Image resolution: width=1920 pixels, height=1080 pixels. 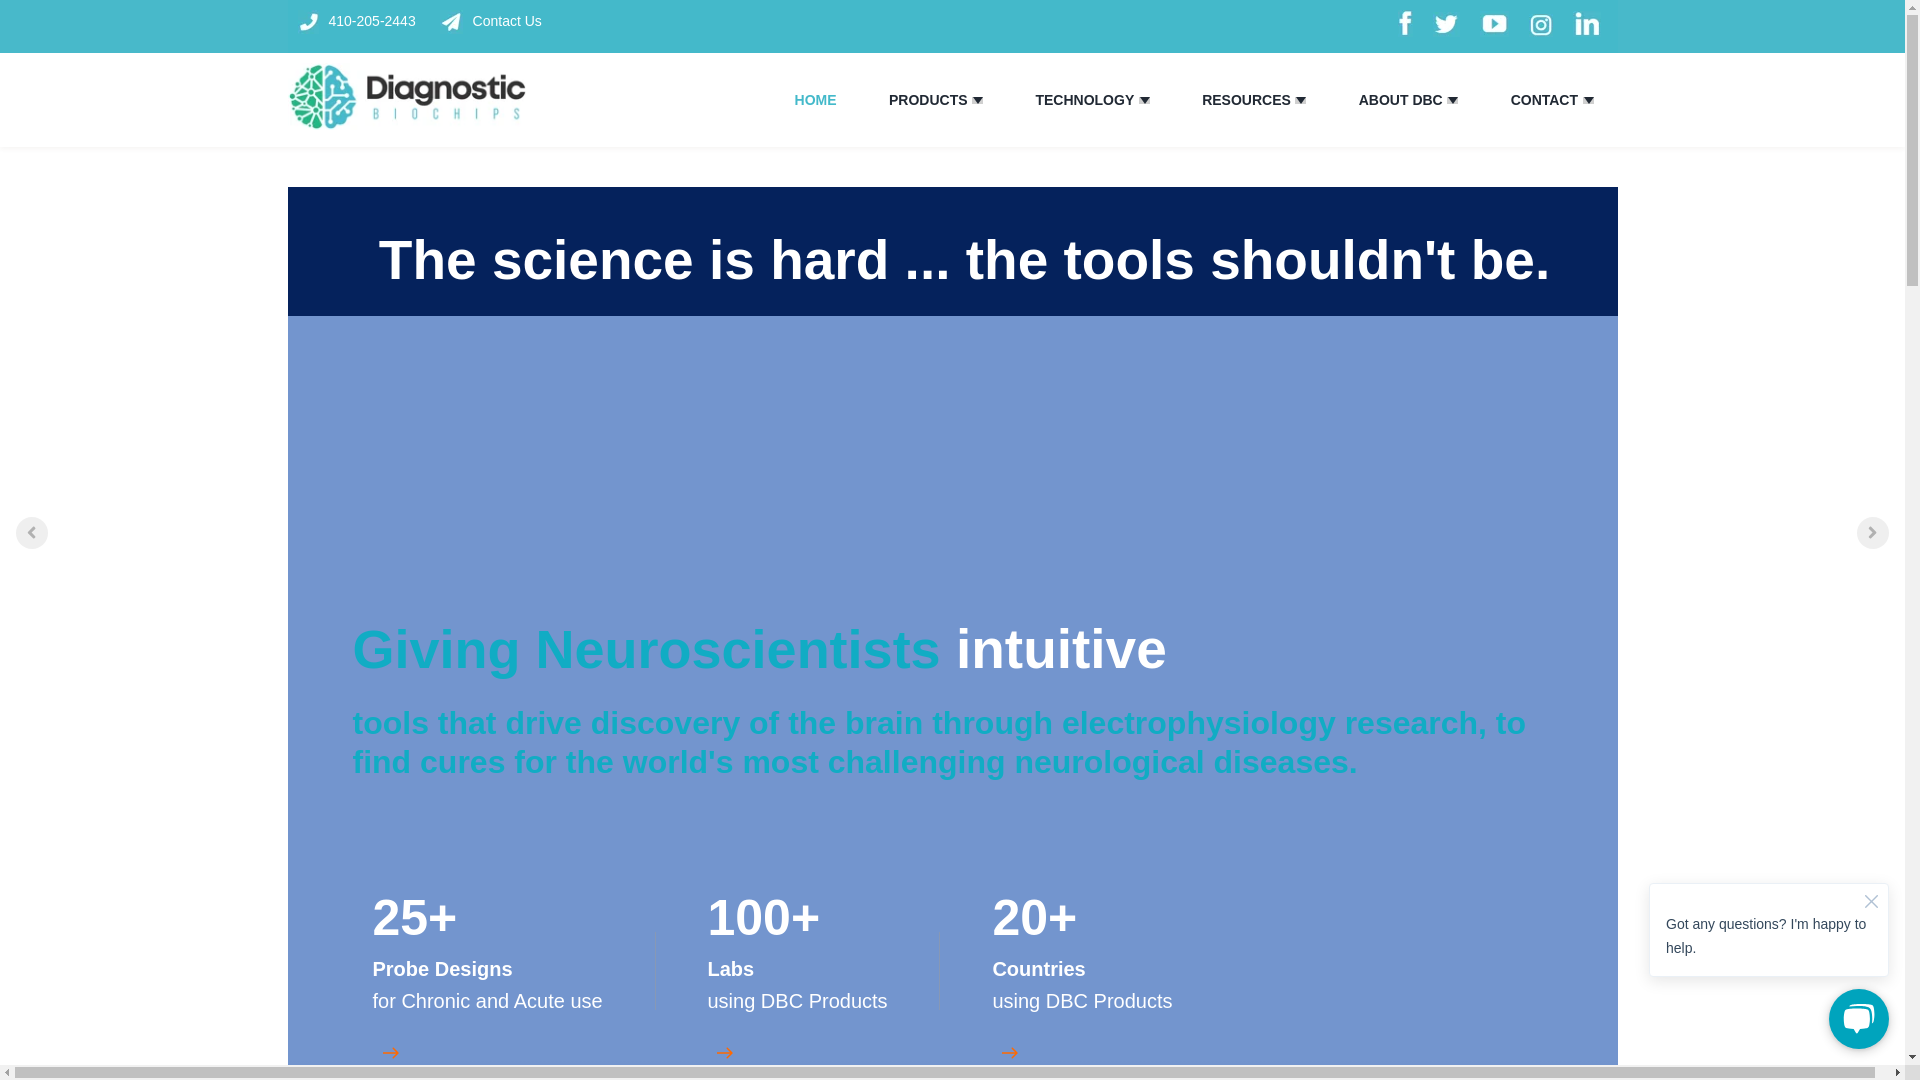 I want to click on PRODUCTS, so click(x=928, y=100).